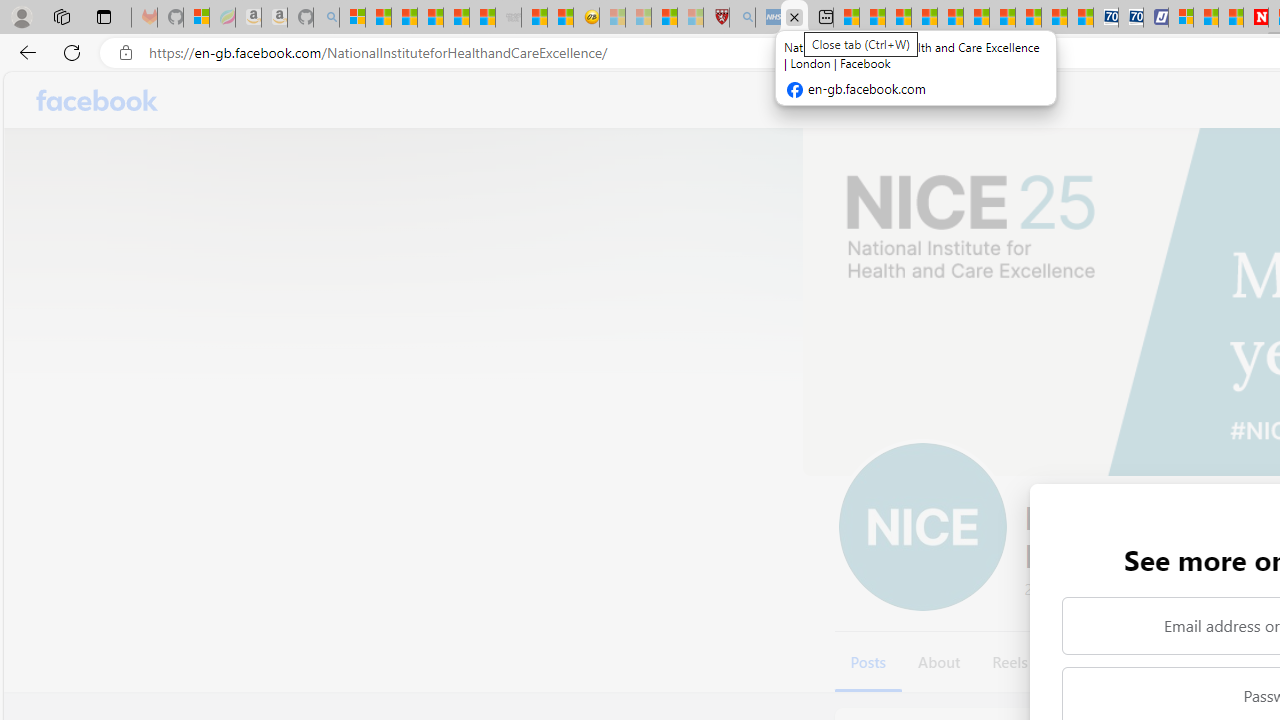 The width and height of the screenshot is (1280, 720). What do you see at coordinates (508, 18) in the screenshot?
I see `Combat Siege - Sleeping` at bounding box center [508, 18].